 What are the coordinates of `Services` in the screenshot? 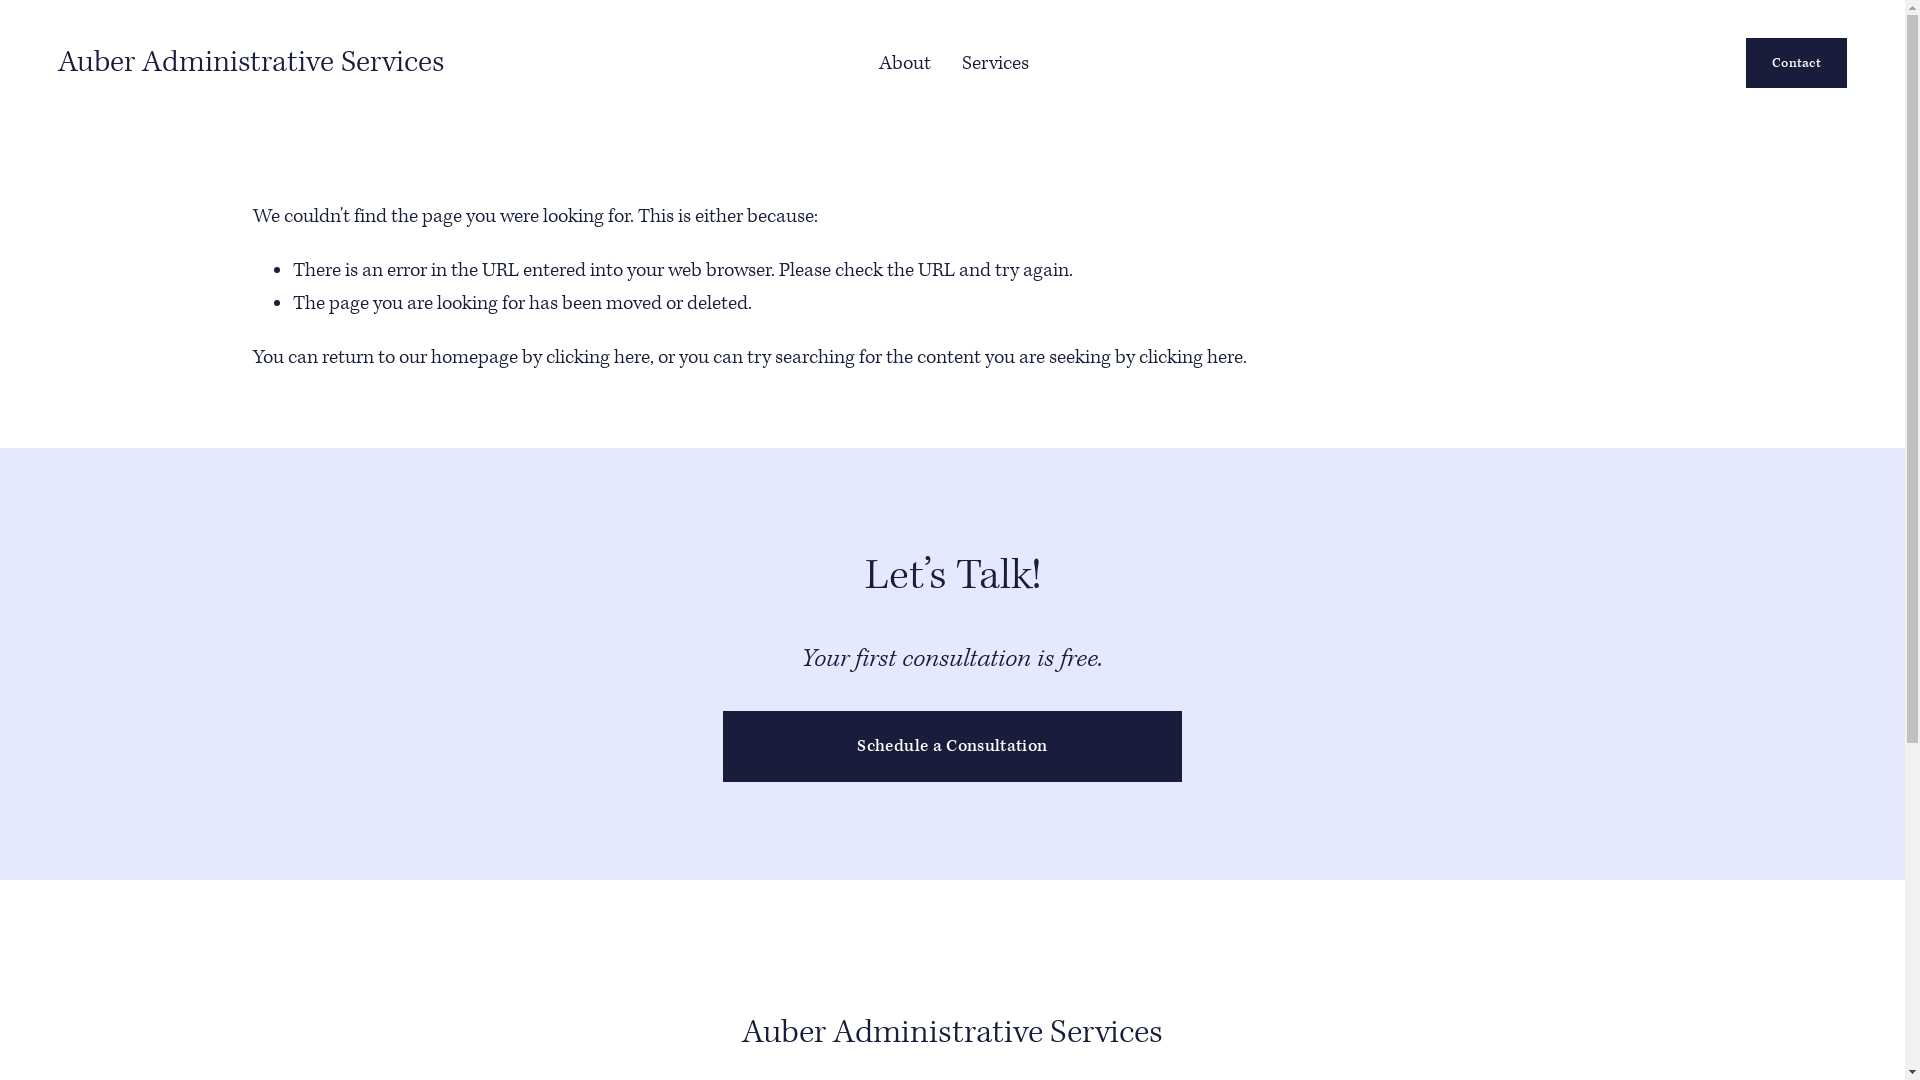 It's located at (996, 62).